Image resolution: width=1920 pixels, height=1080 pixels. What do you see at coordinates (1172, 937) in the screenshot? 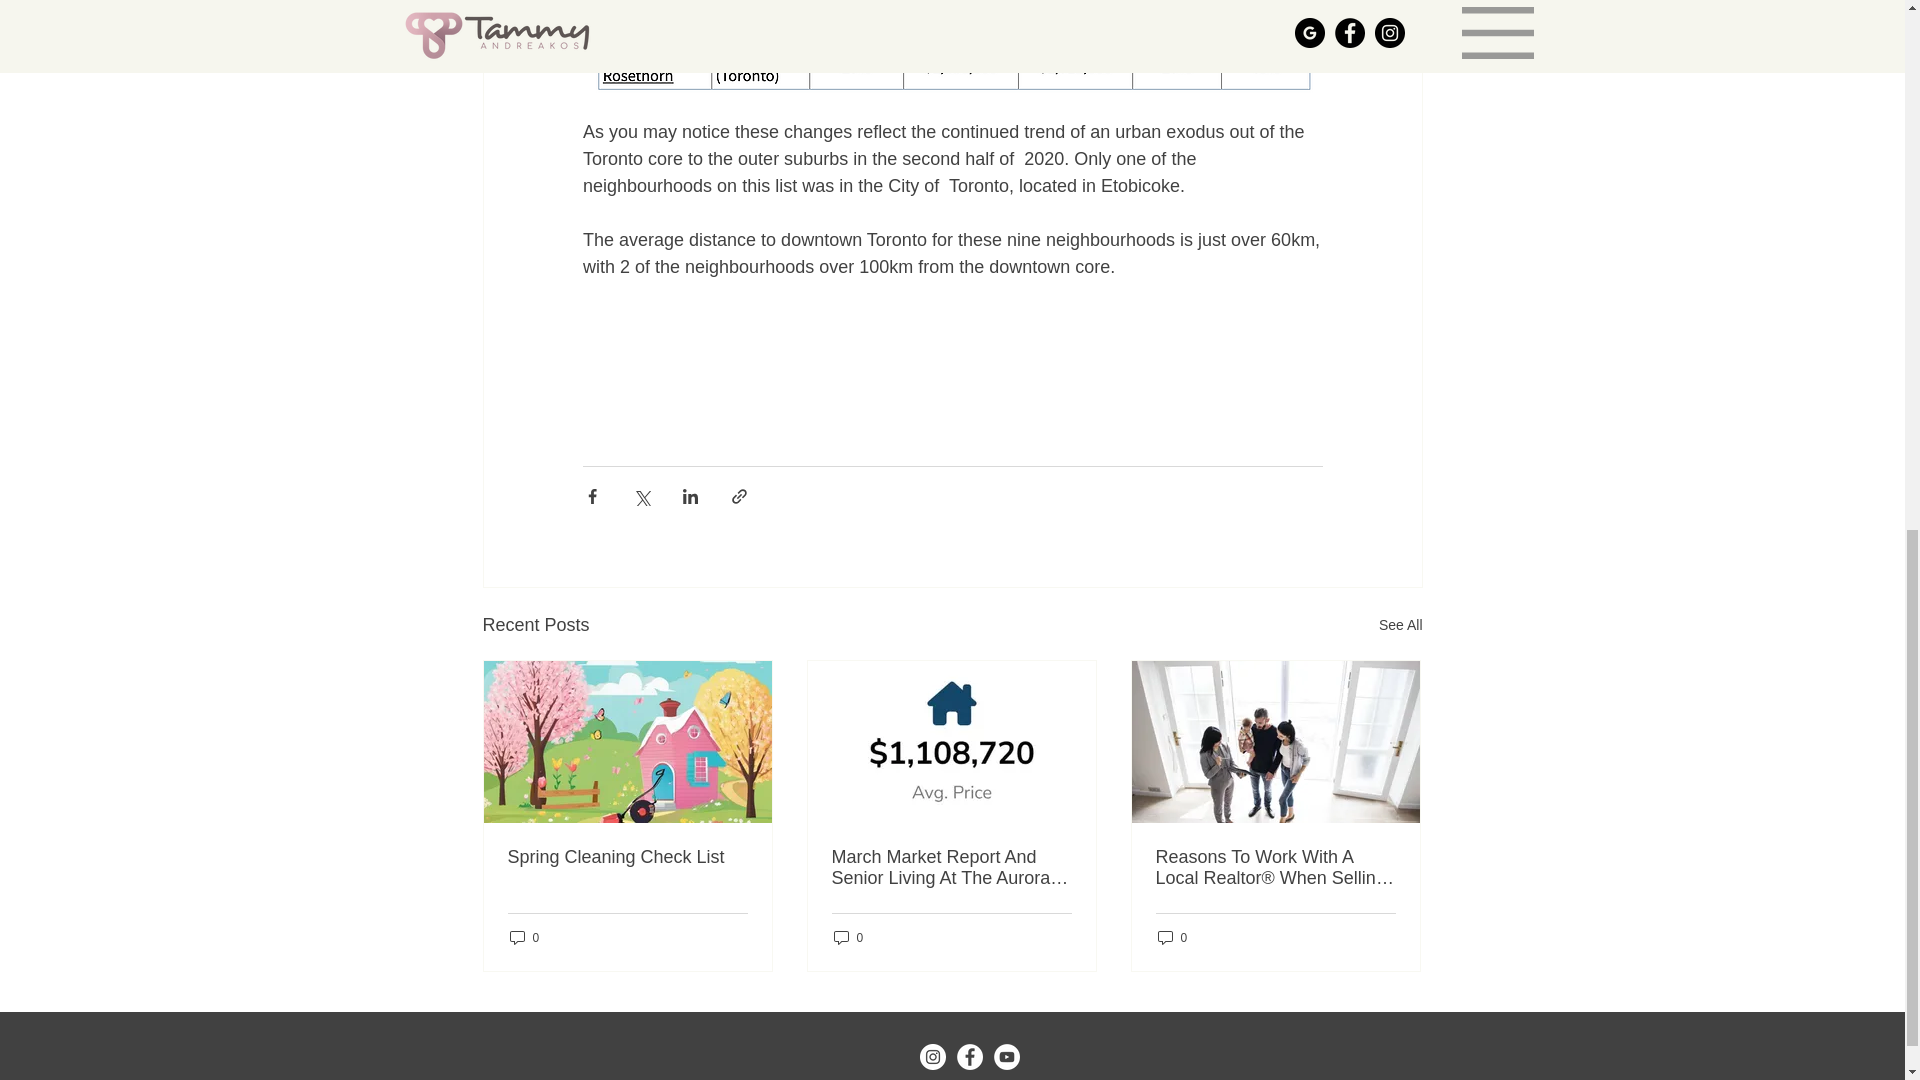
I see `0` at bounding box center [1172, 937].